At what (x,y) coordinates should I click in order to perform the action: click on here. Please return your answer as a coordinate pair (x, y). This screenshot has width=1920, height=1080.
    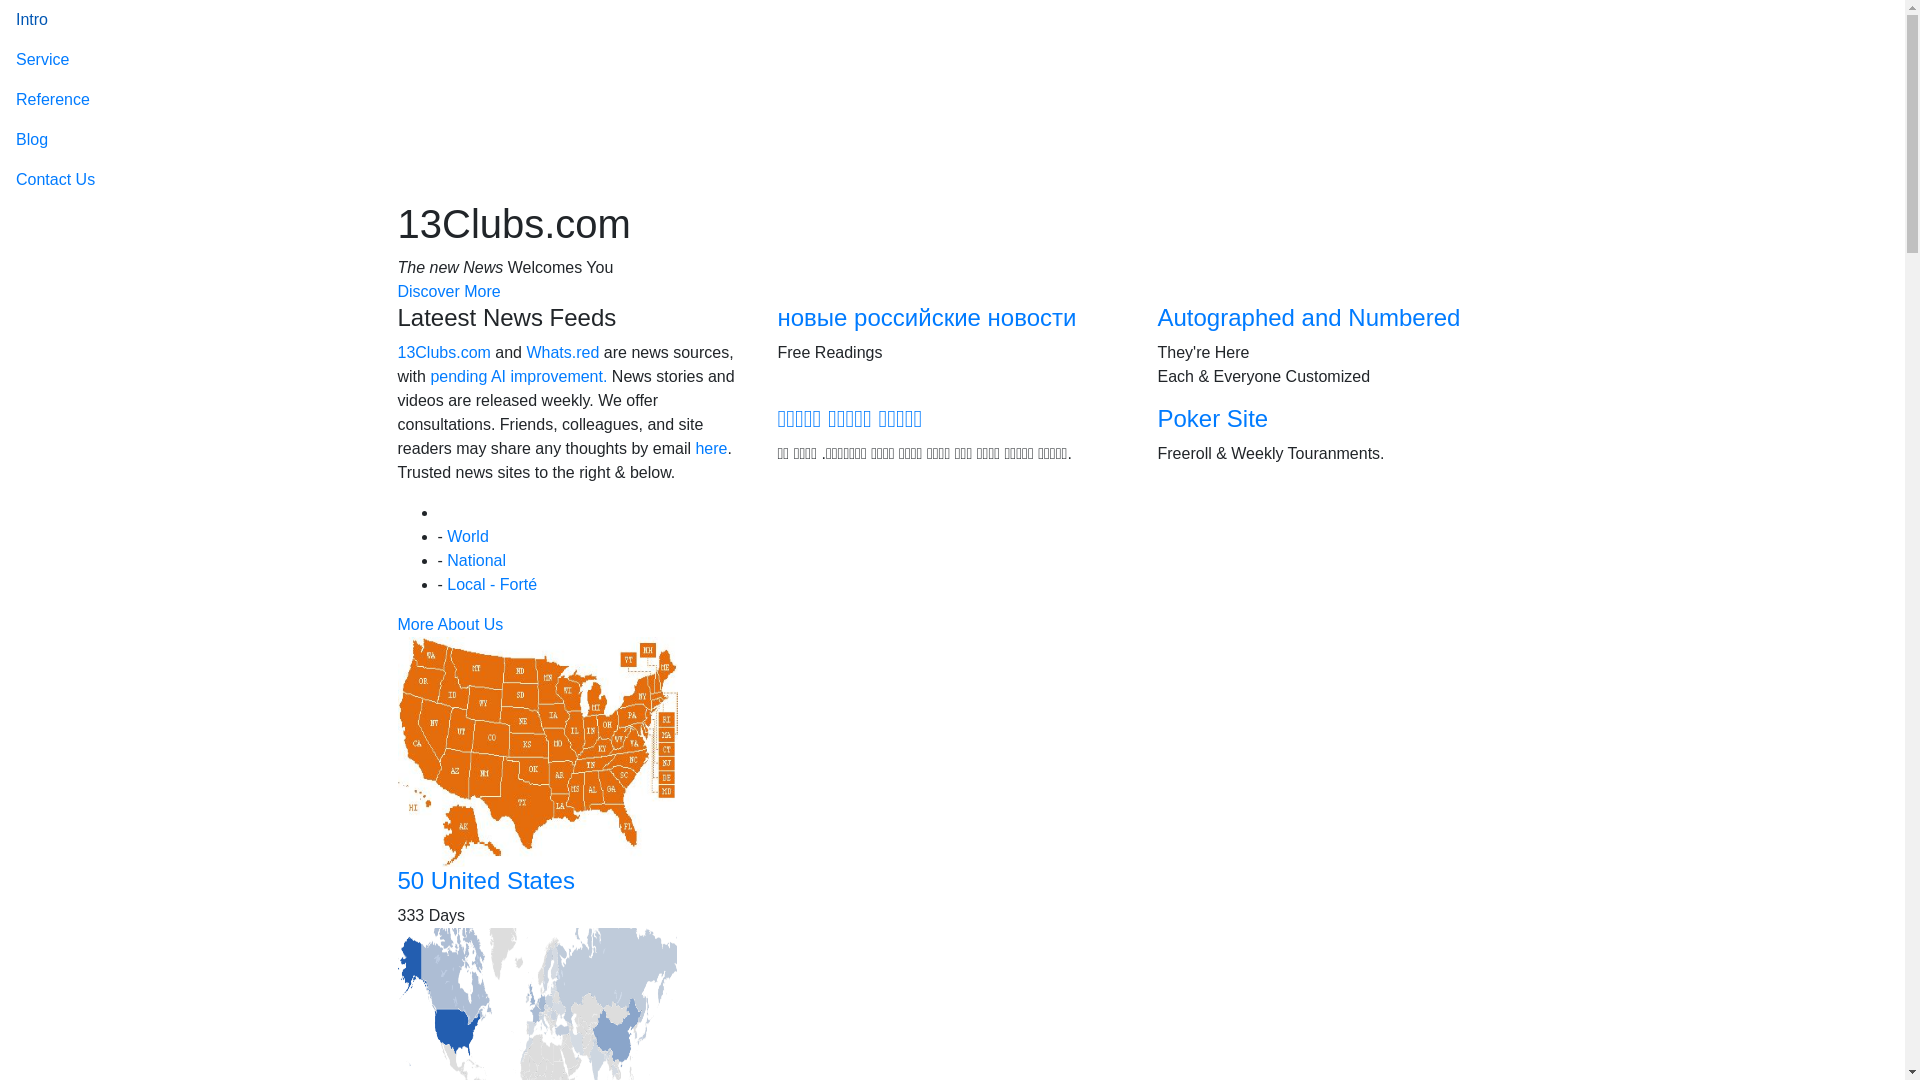
    Looking at the image, I should click on (711, 448).